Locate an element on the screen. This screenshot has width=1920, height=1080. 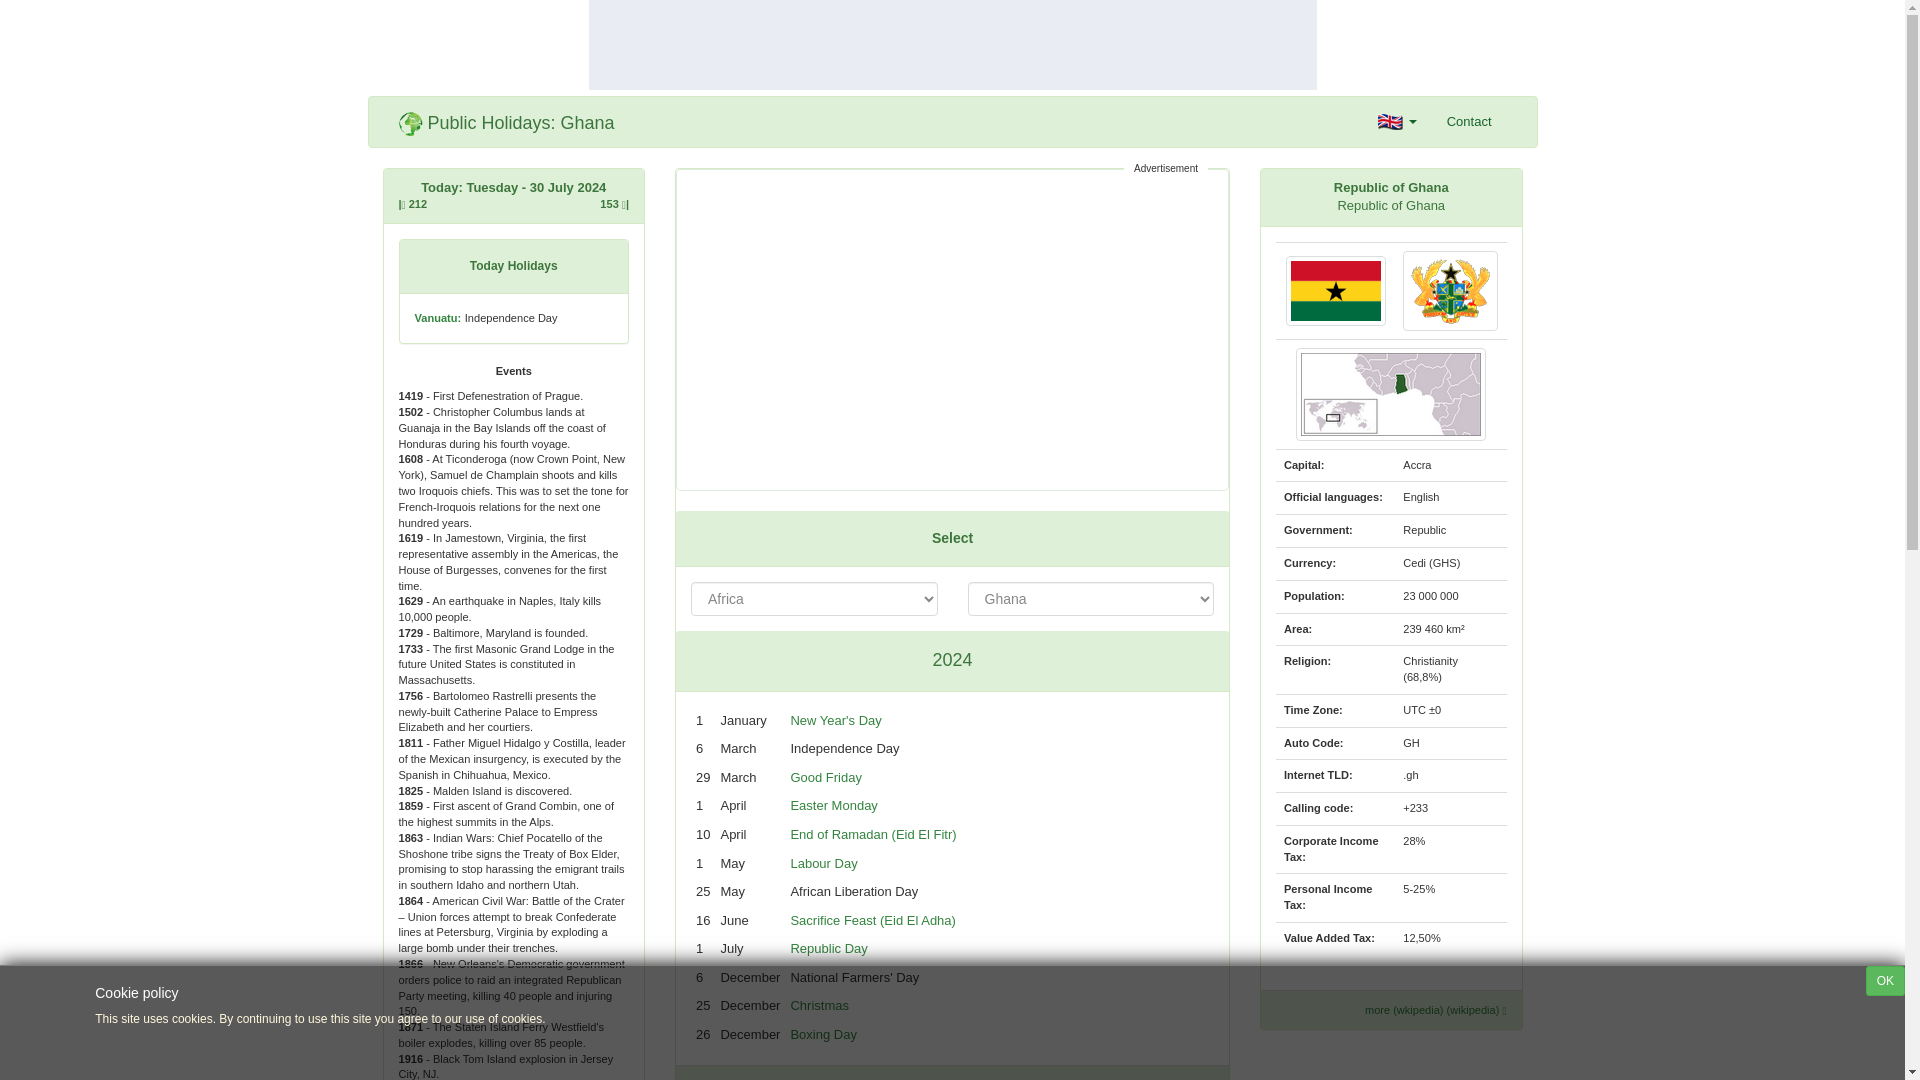
Vanuatu: is located at coordinates (437, 317).